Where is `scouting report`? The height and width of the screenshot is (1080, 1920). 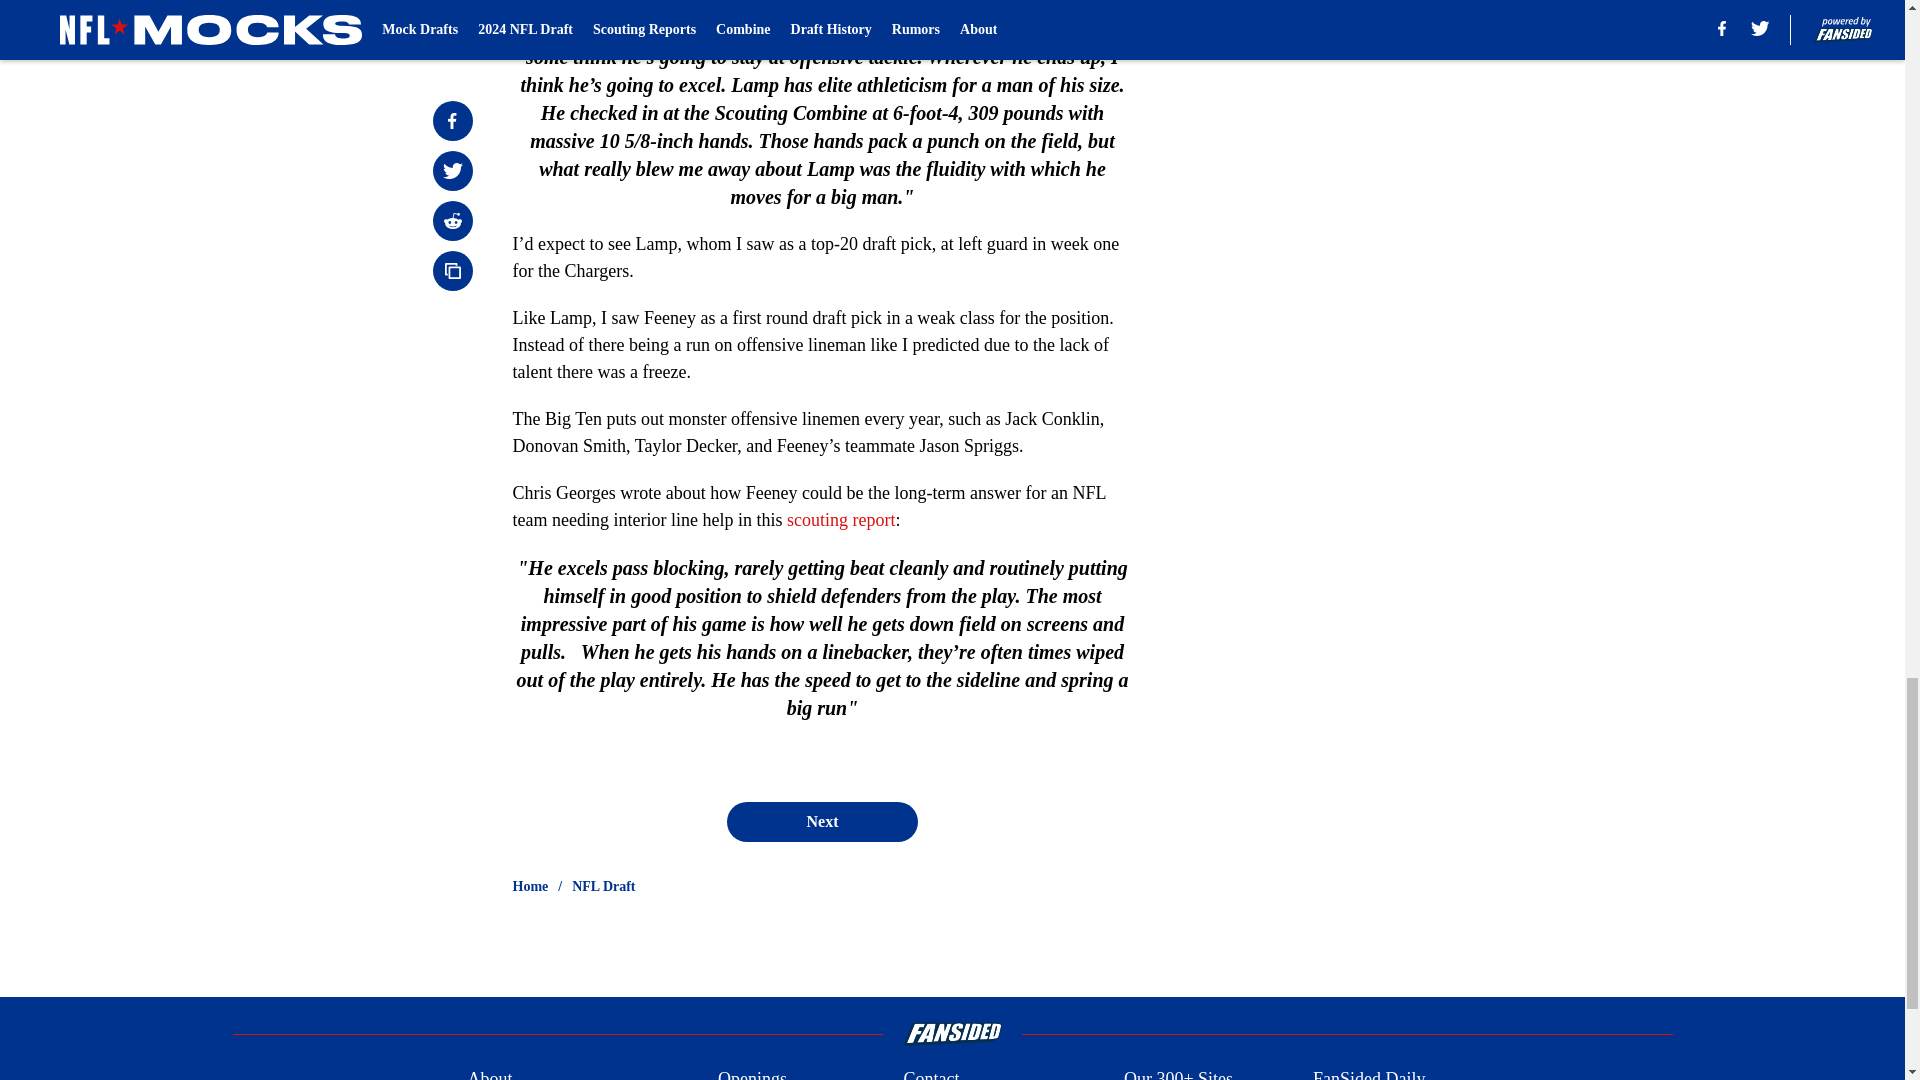 scouting report is located at coordinates (840, 520).